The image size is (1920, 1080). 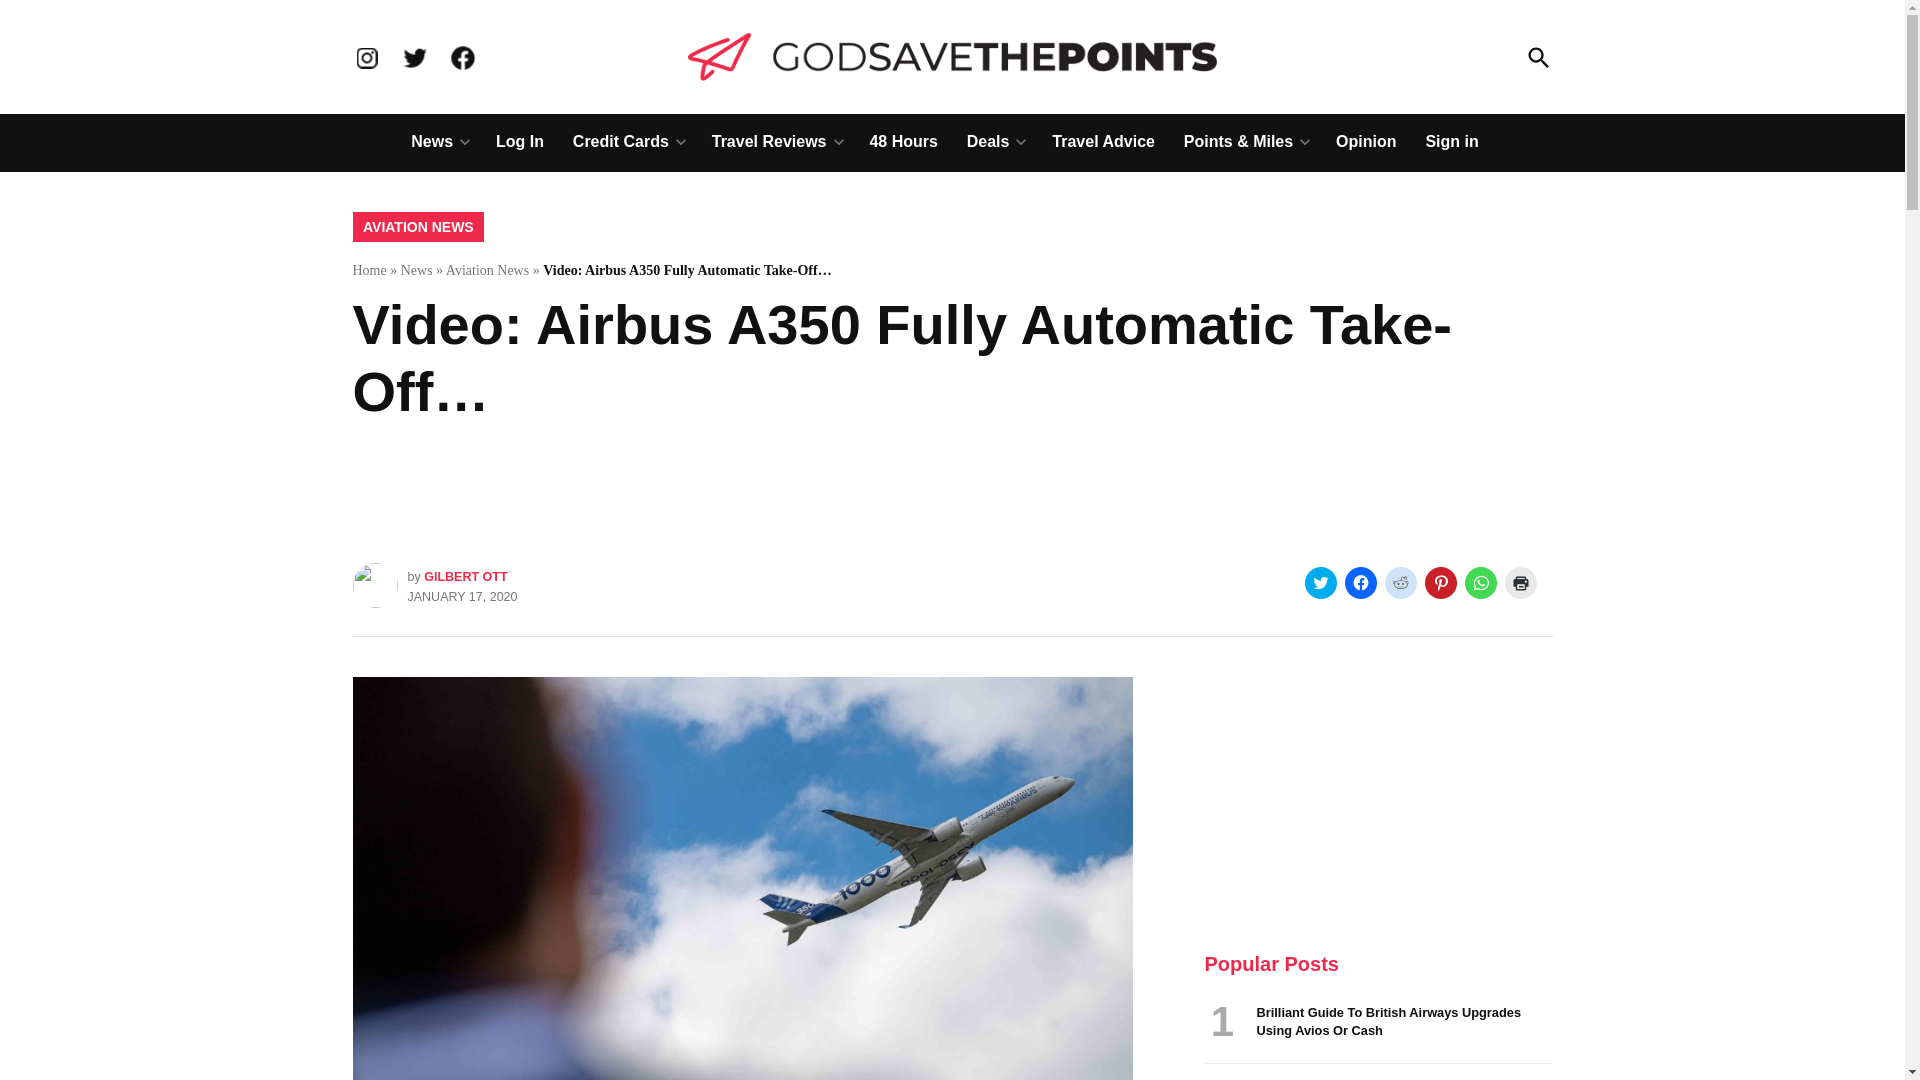 What do you see at coordinates (1479, 583) in the screenshot?
I see `Click to share on WhatsApp` at bounding box center [1479, 583].